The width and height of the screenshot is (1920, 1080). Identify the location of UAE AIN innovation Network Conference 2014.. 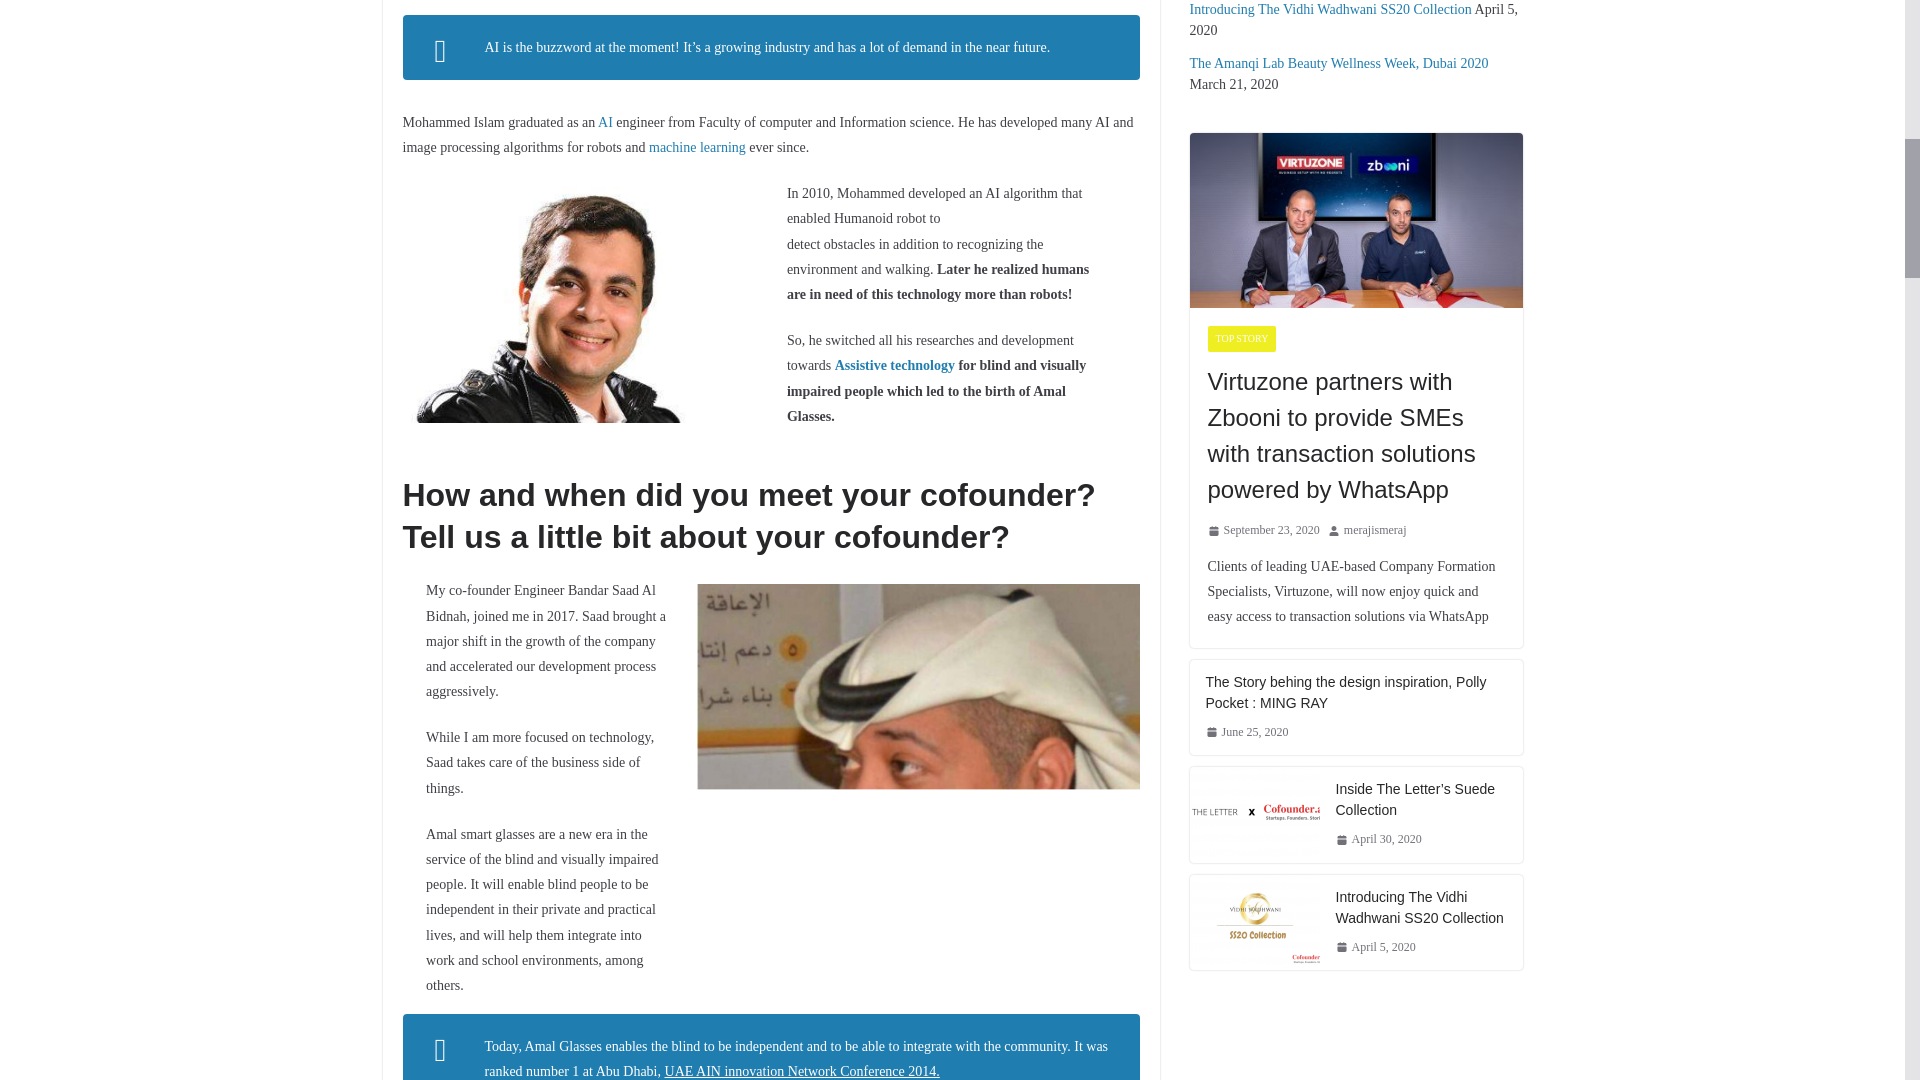
(802, 1070).